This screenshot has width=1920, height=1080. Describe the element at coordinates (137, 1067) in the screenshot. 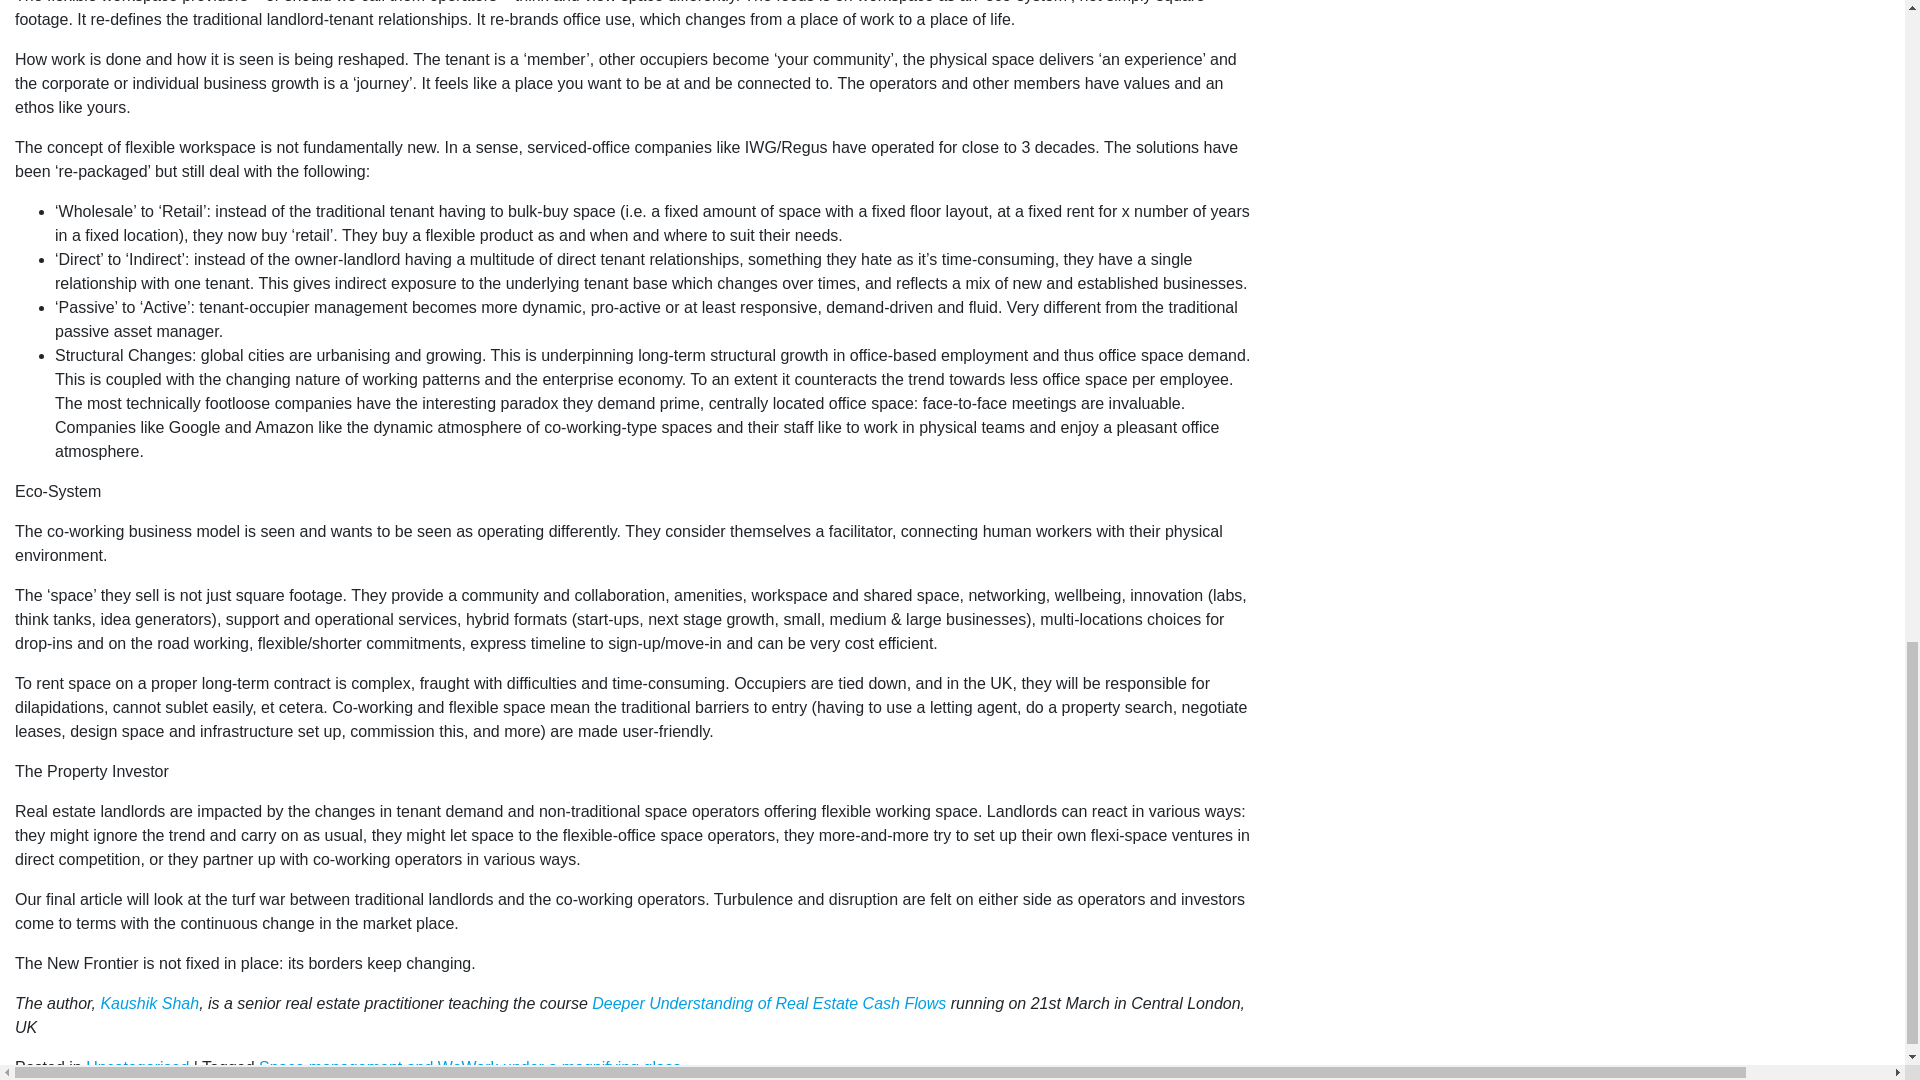

I see `Uncategorised` at that location.